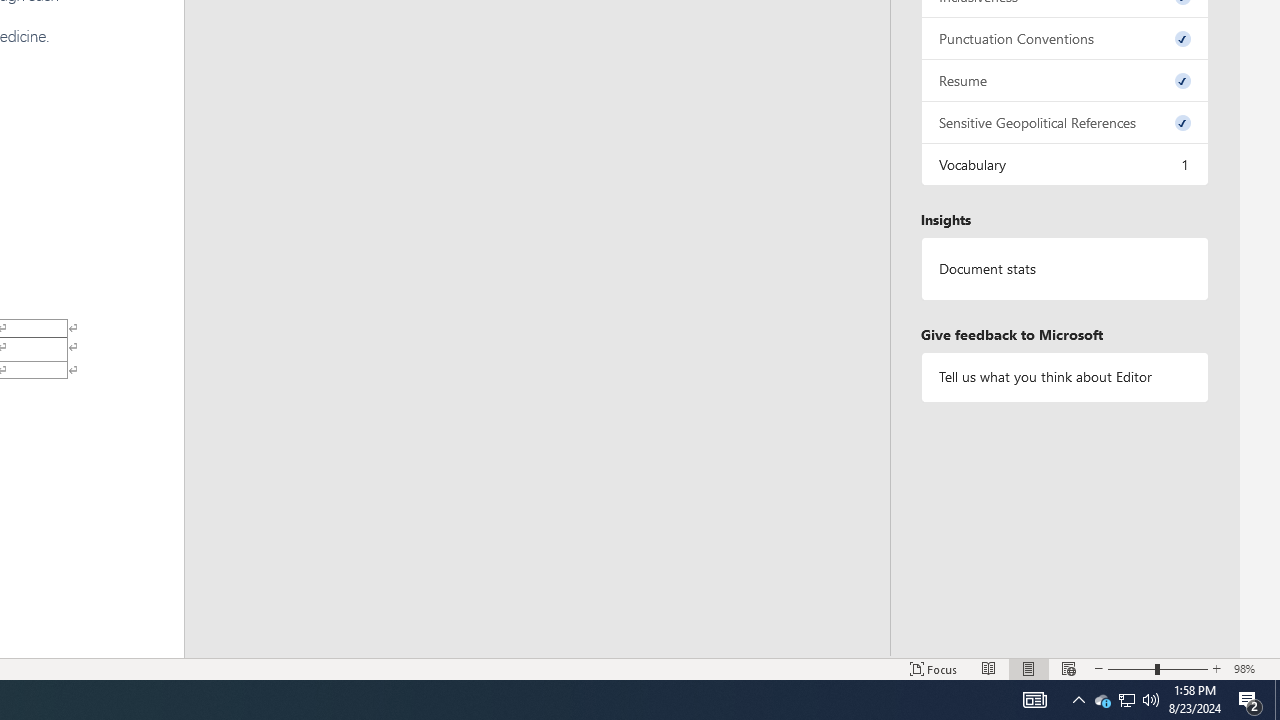  Describe the element at coordinates (1064, 269) in the screenshot. I see `Document statistics` at that location.